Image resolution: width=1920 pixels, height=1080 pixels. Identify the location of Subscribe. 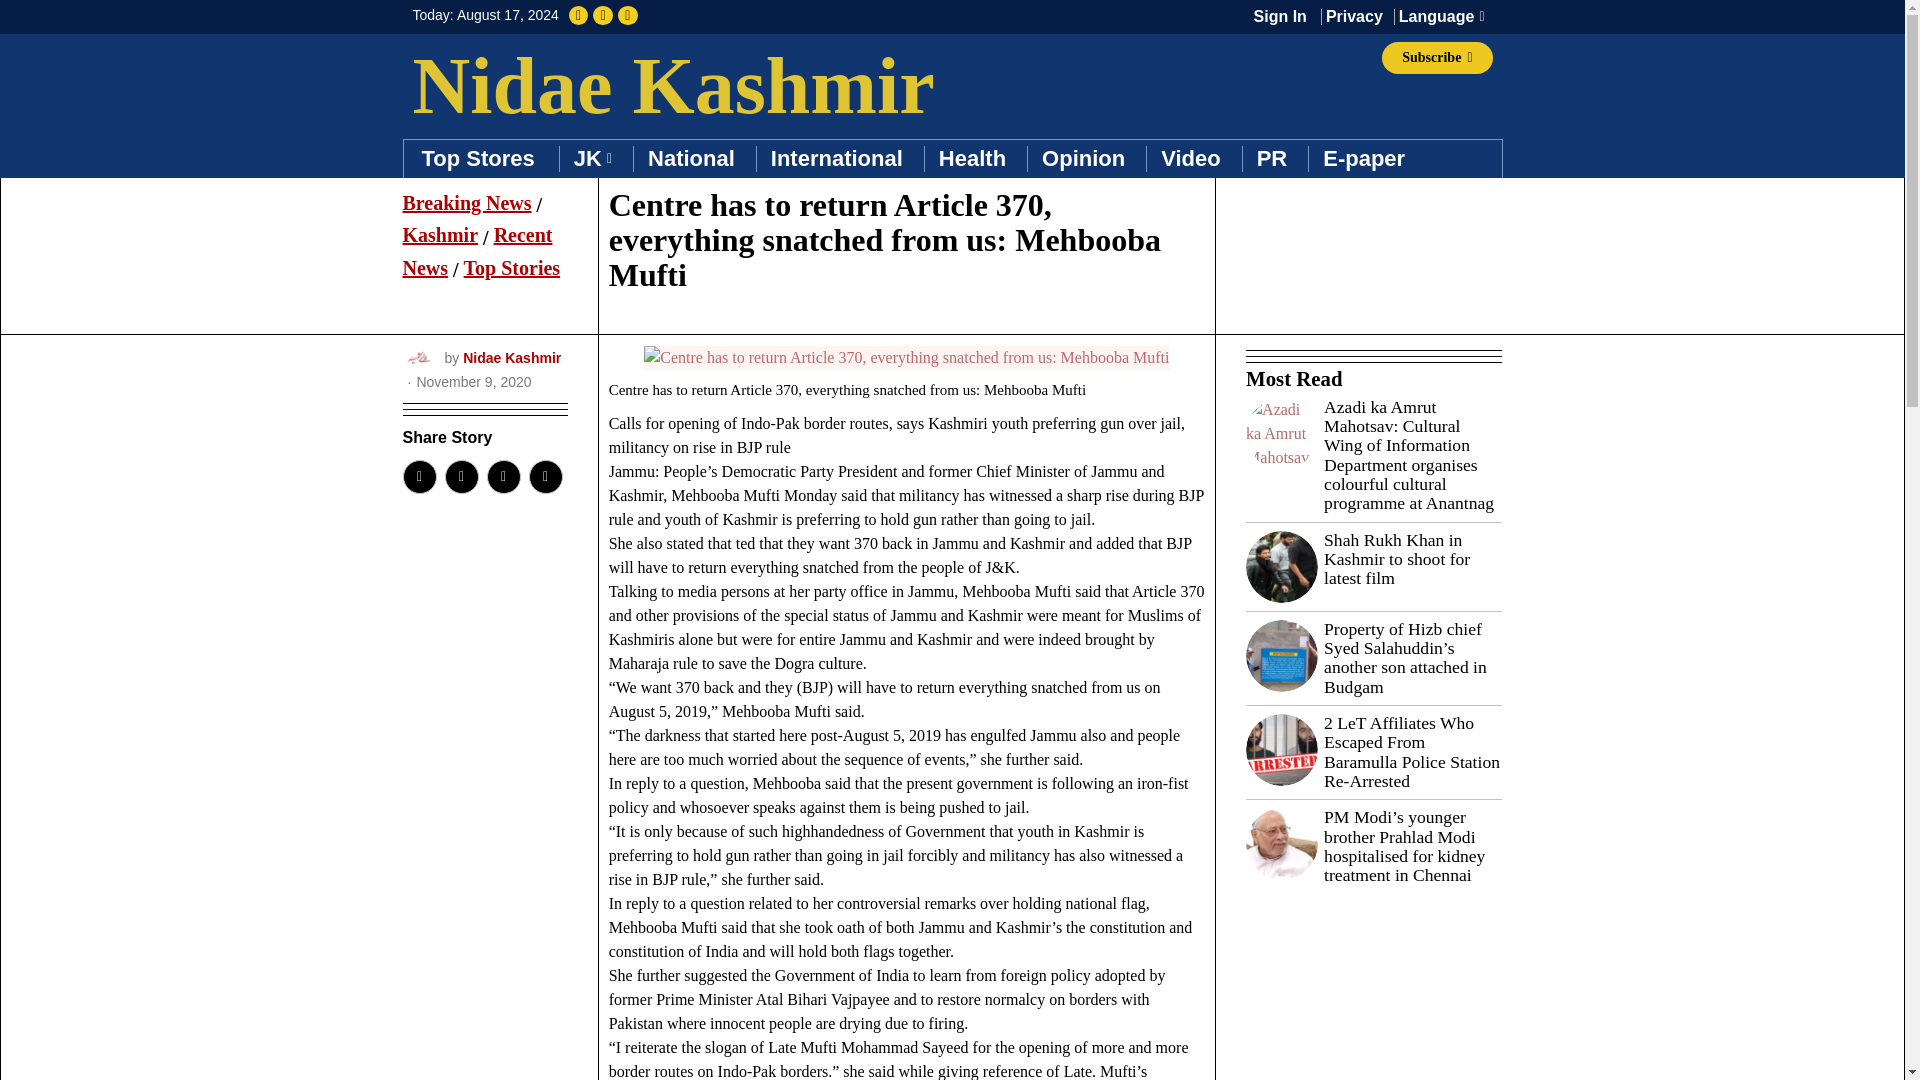
(1436, 58).